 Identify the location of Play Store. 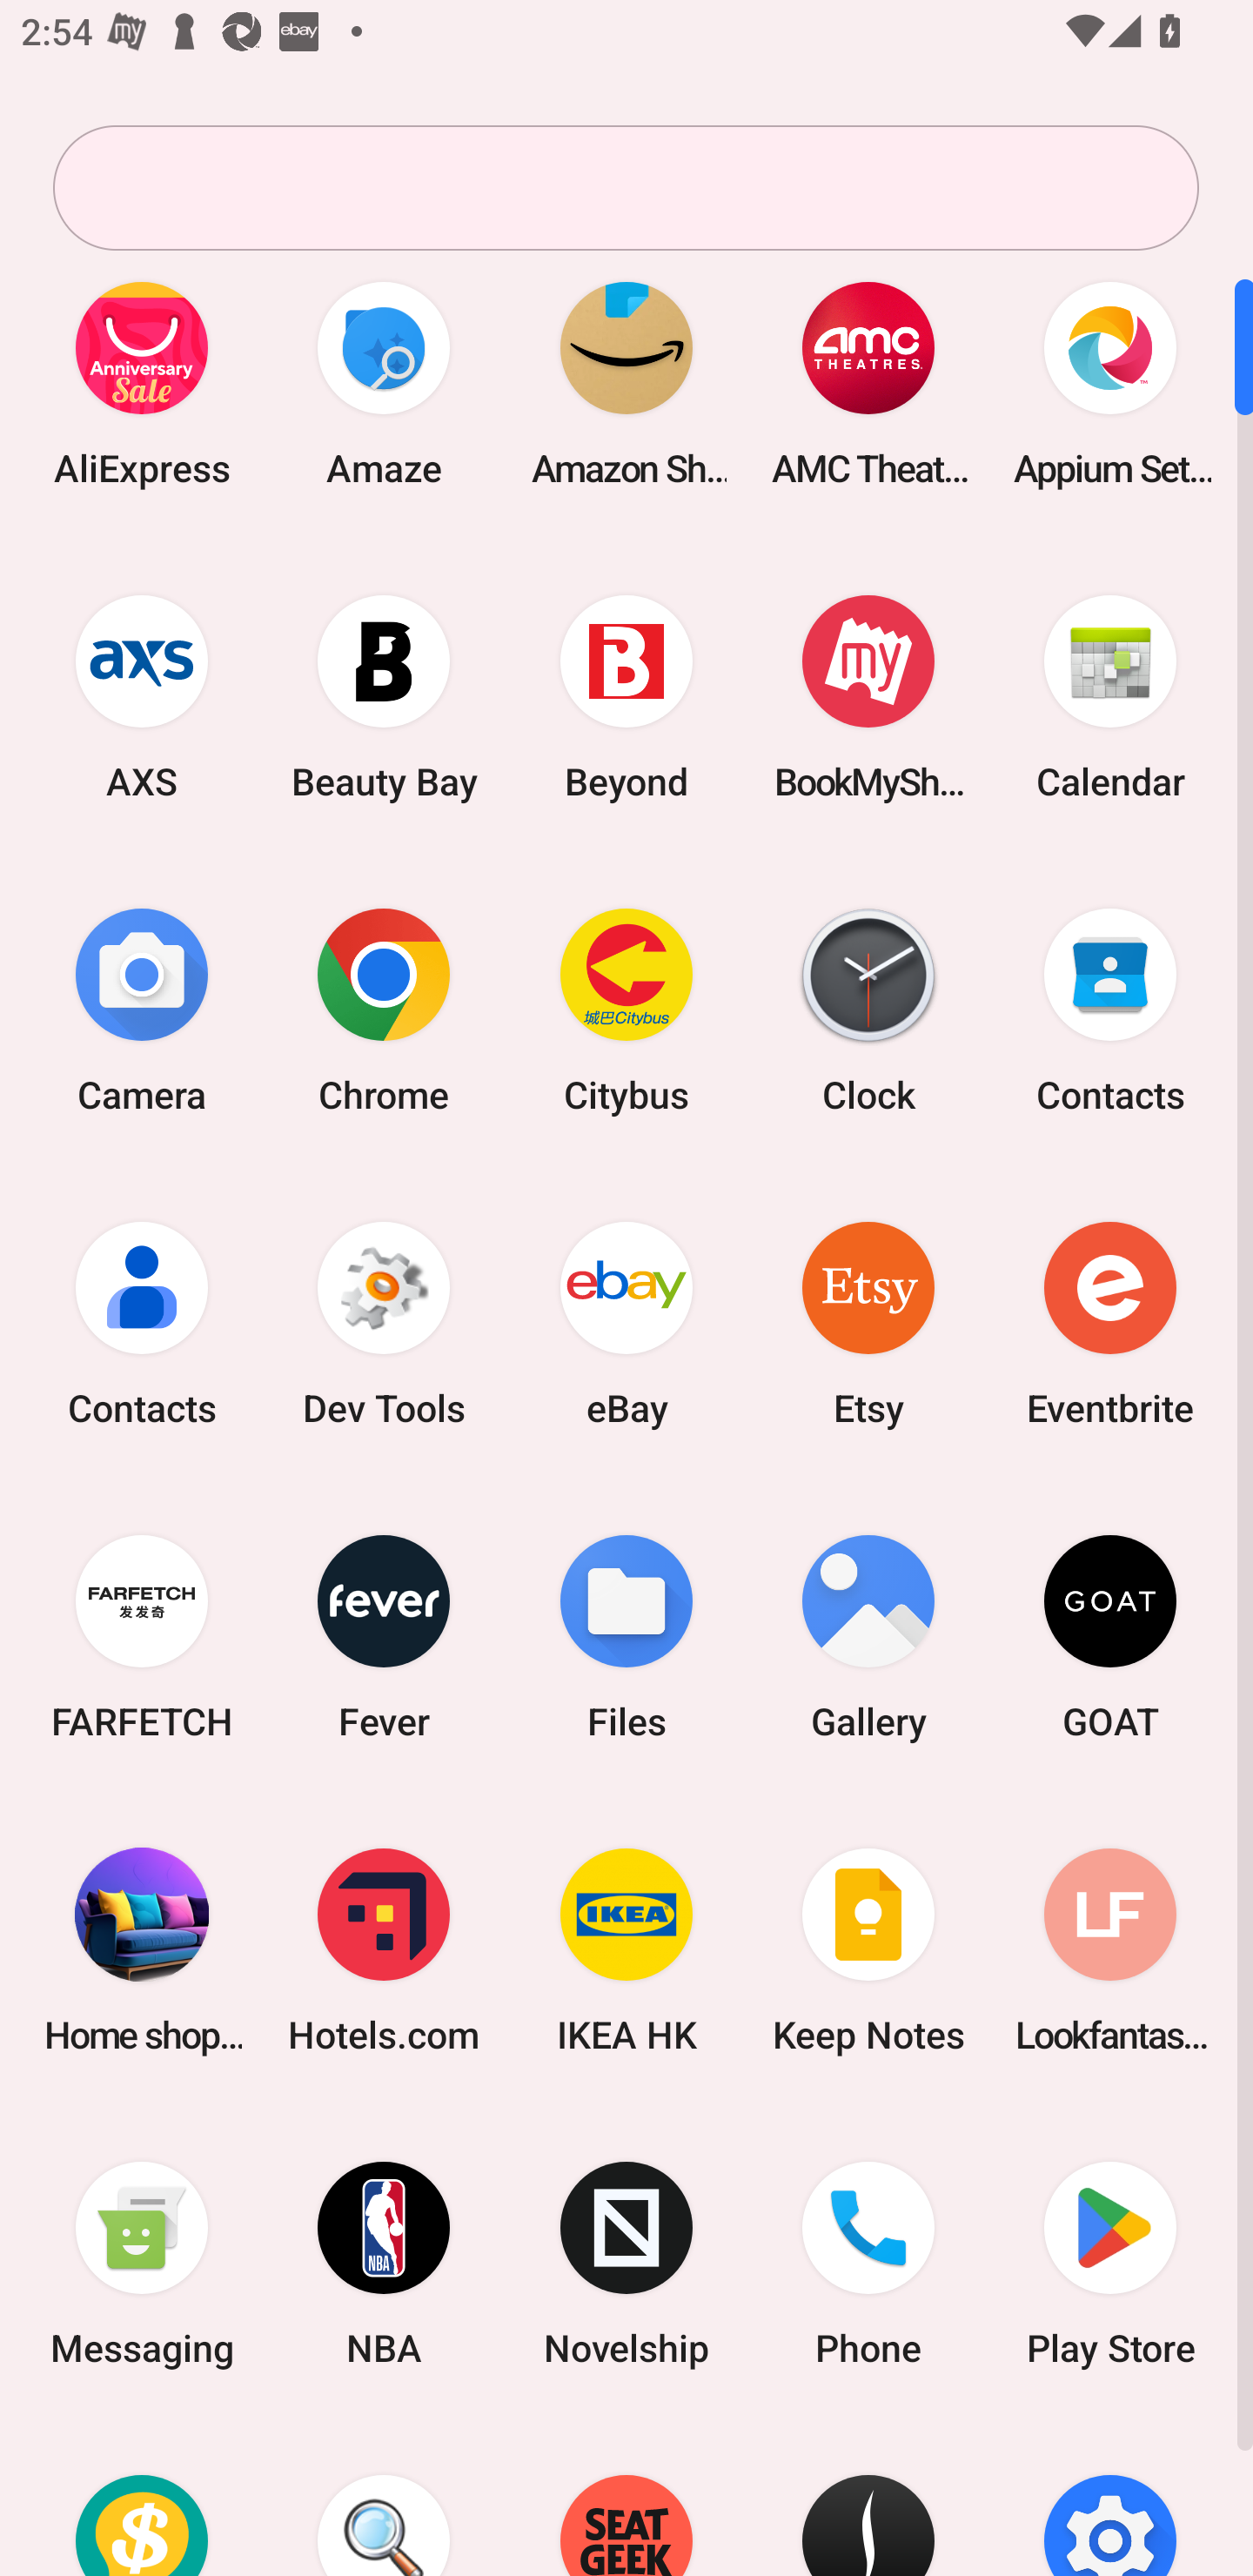
(1110, 2264).